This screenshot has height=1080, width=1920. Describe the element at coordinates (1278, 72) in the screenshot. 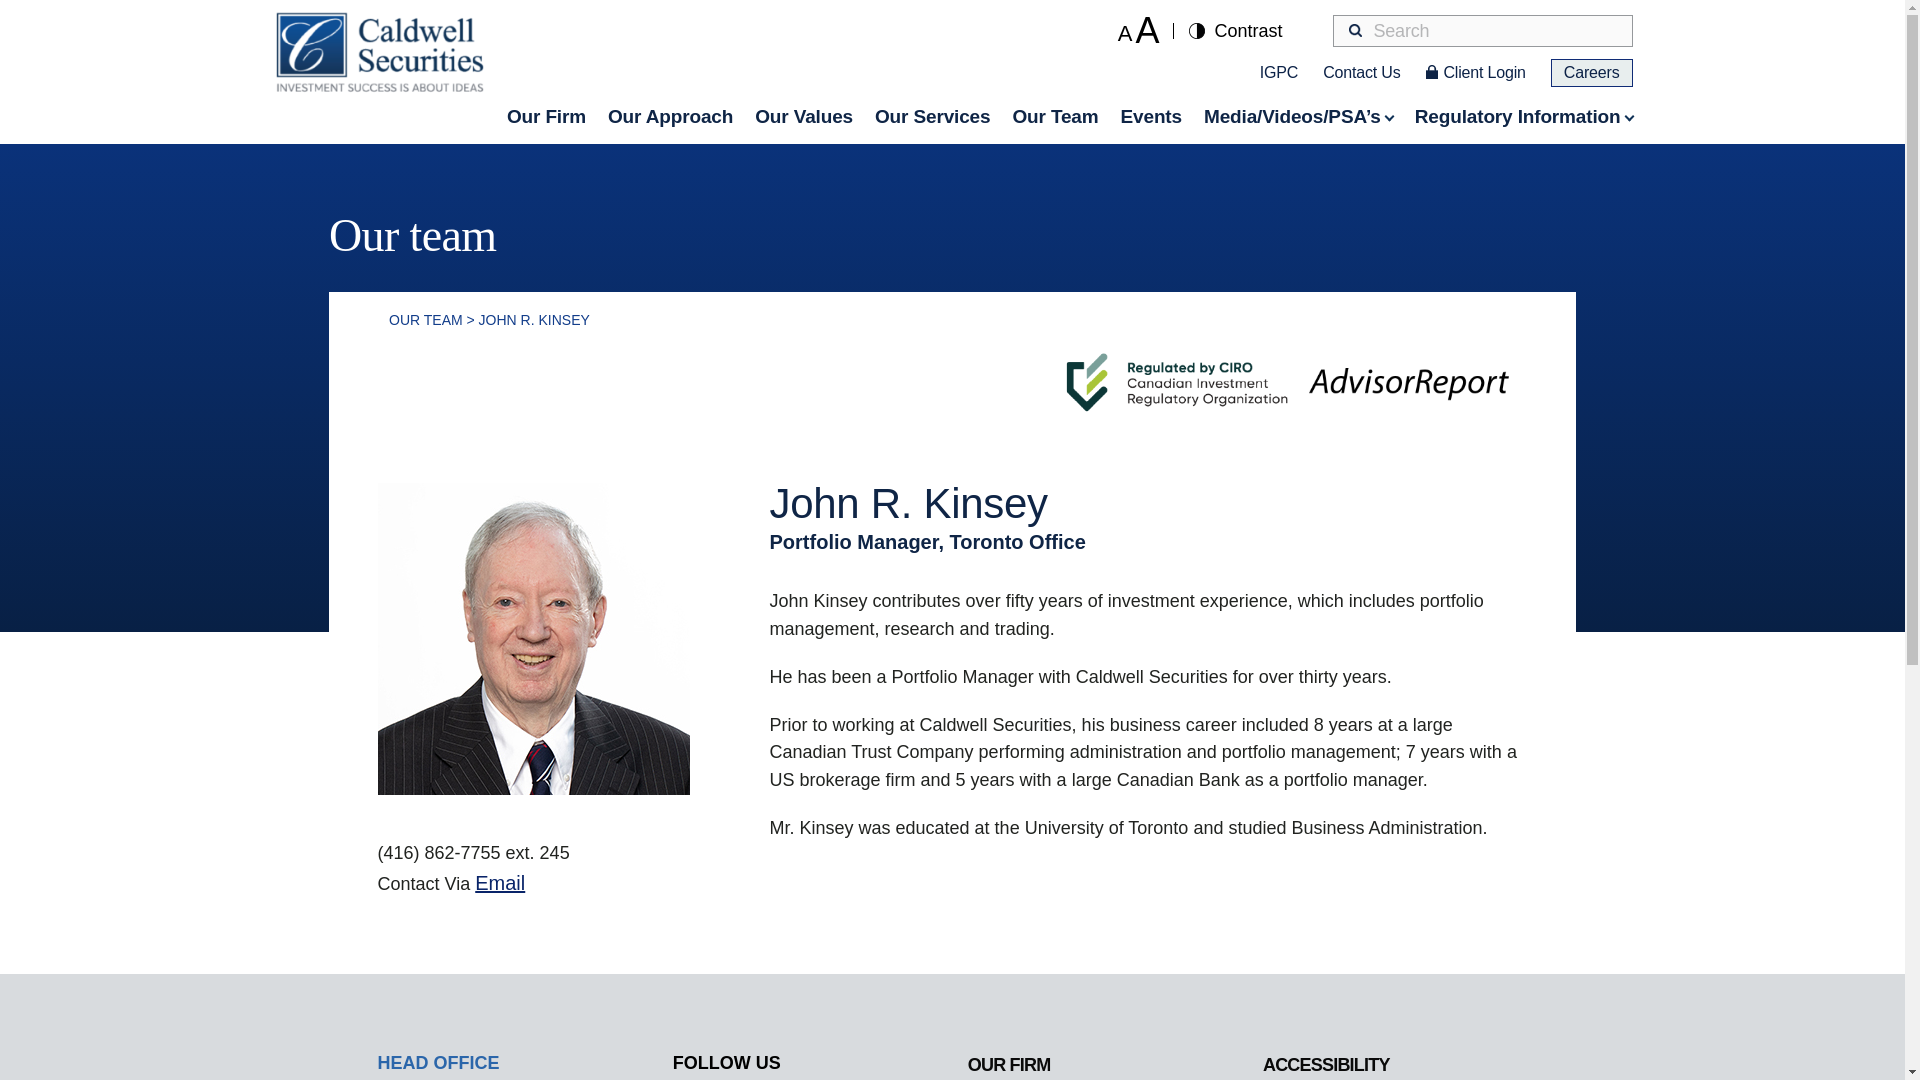

I see `IGPC` at that location.